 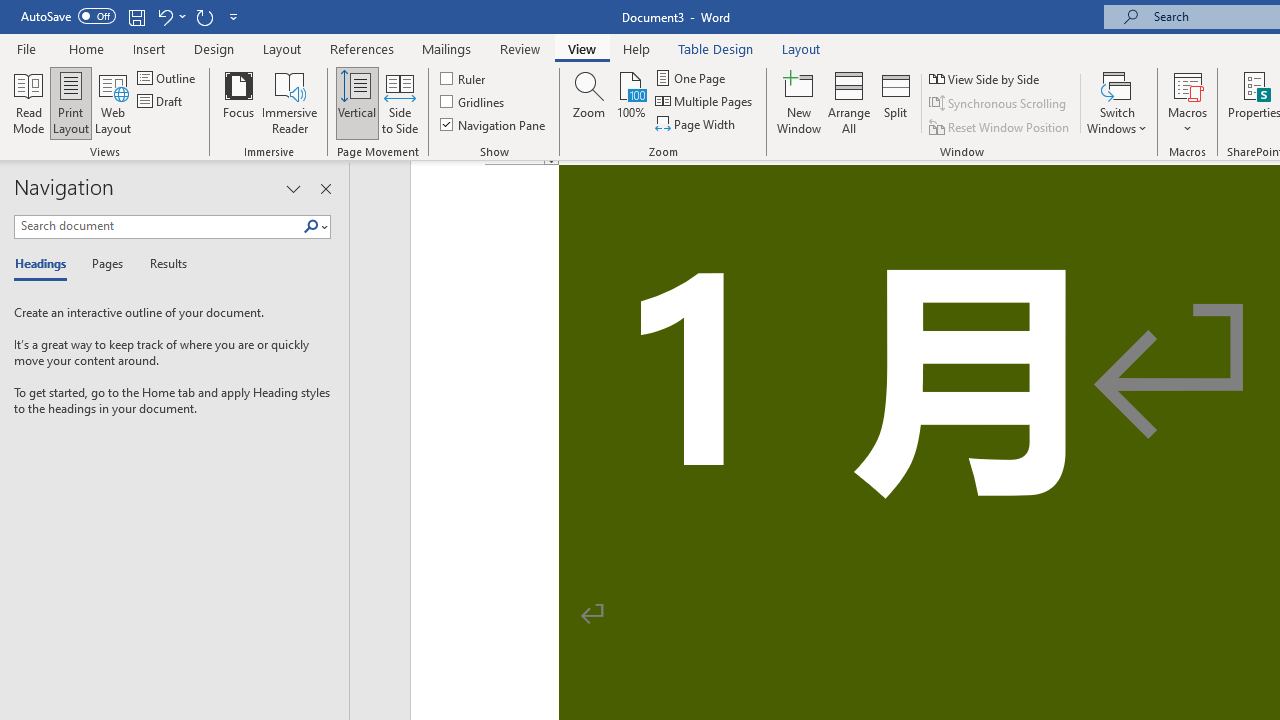 I want to click on One Page, so click(x=692, y=78).